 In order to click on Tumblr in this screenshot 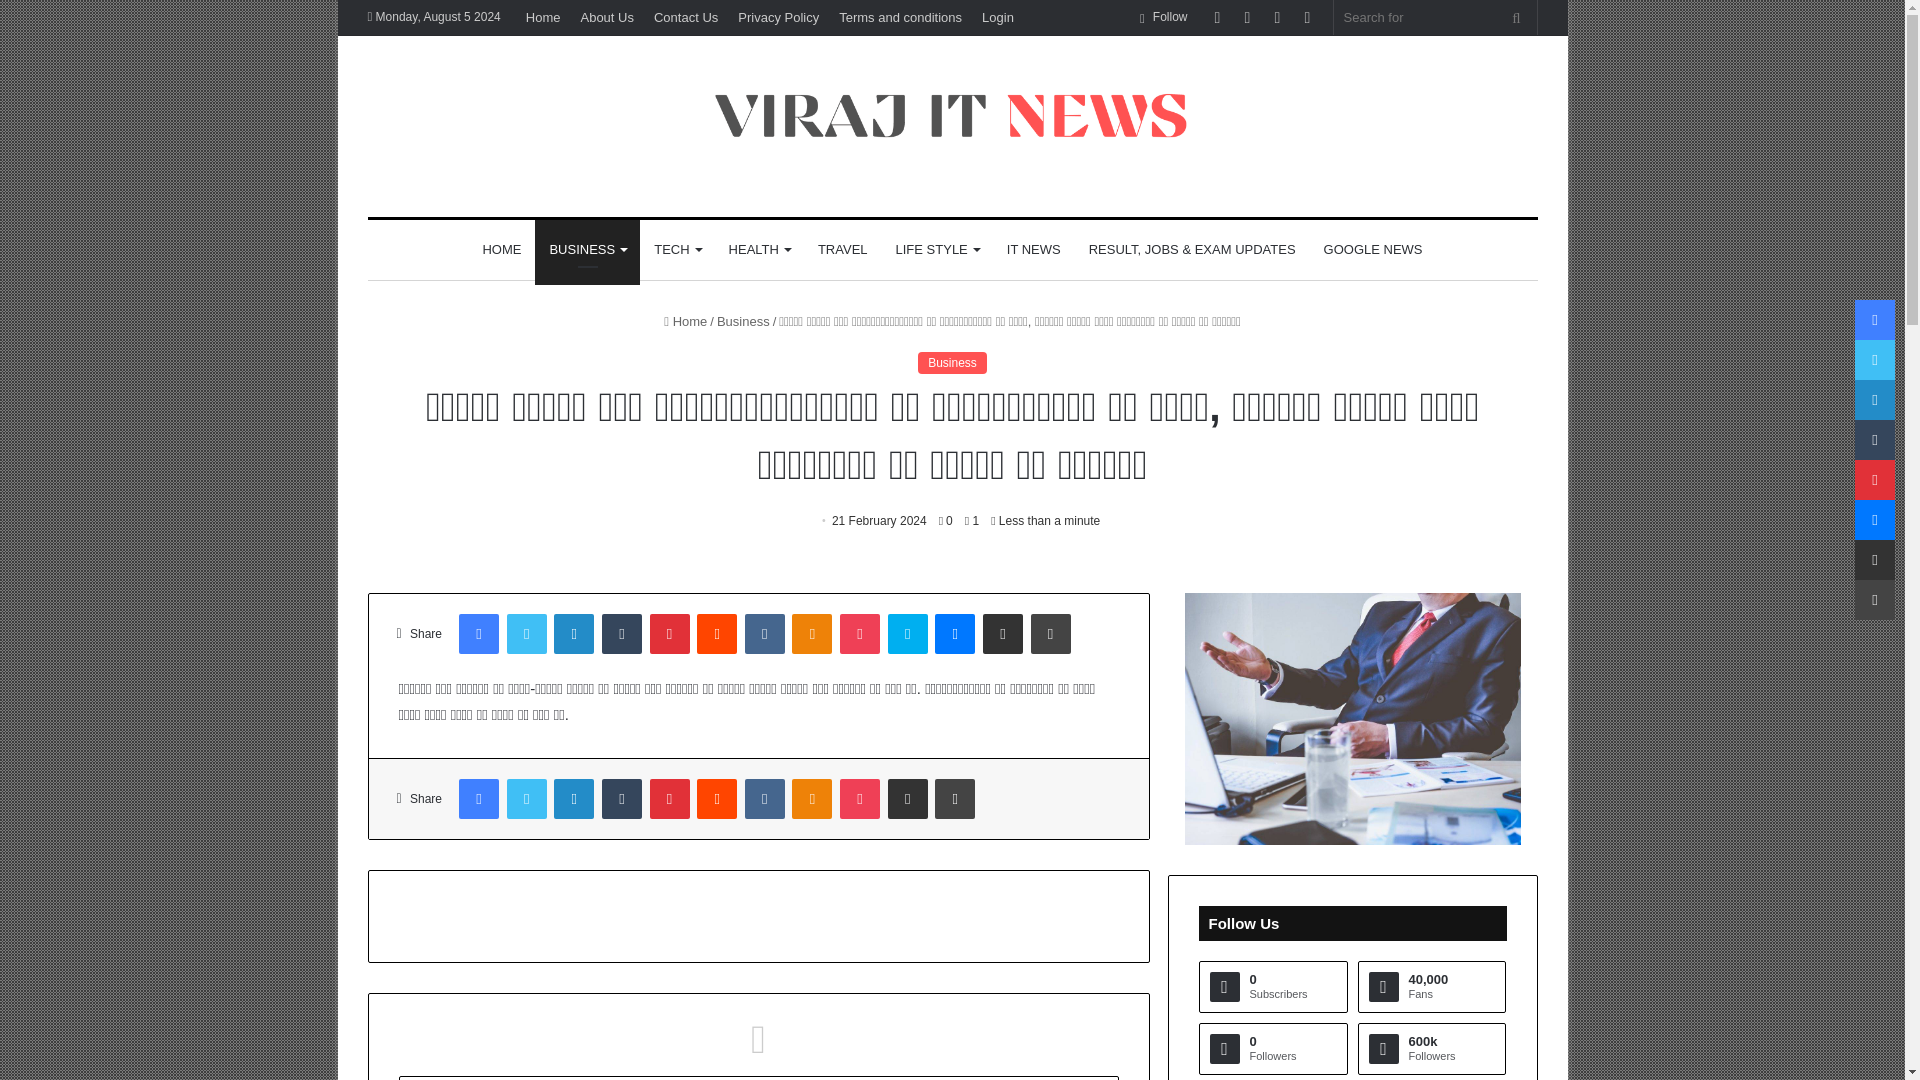, I will do `click(622, 634)`.